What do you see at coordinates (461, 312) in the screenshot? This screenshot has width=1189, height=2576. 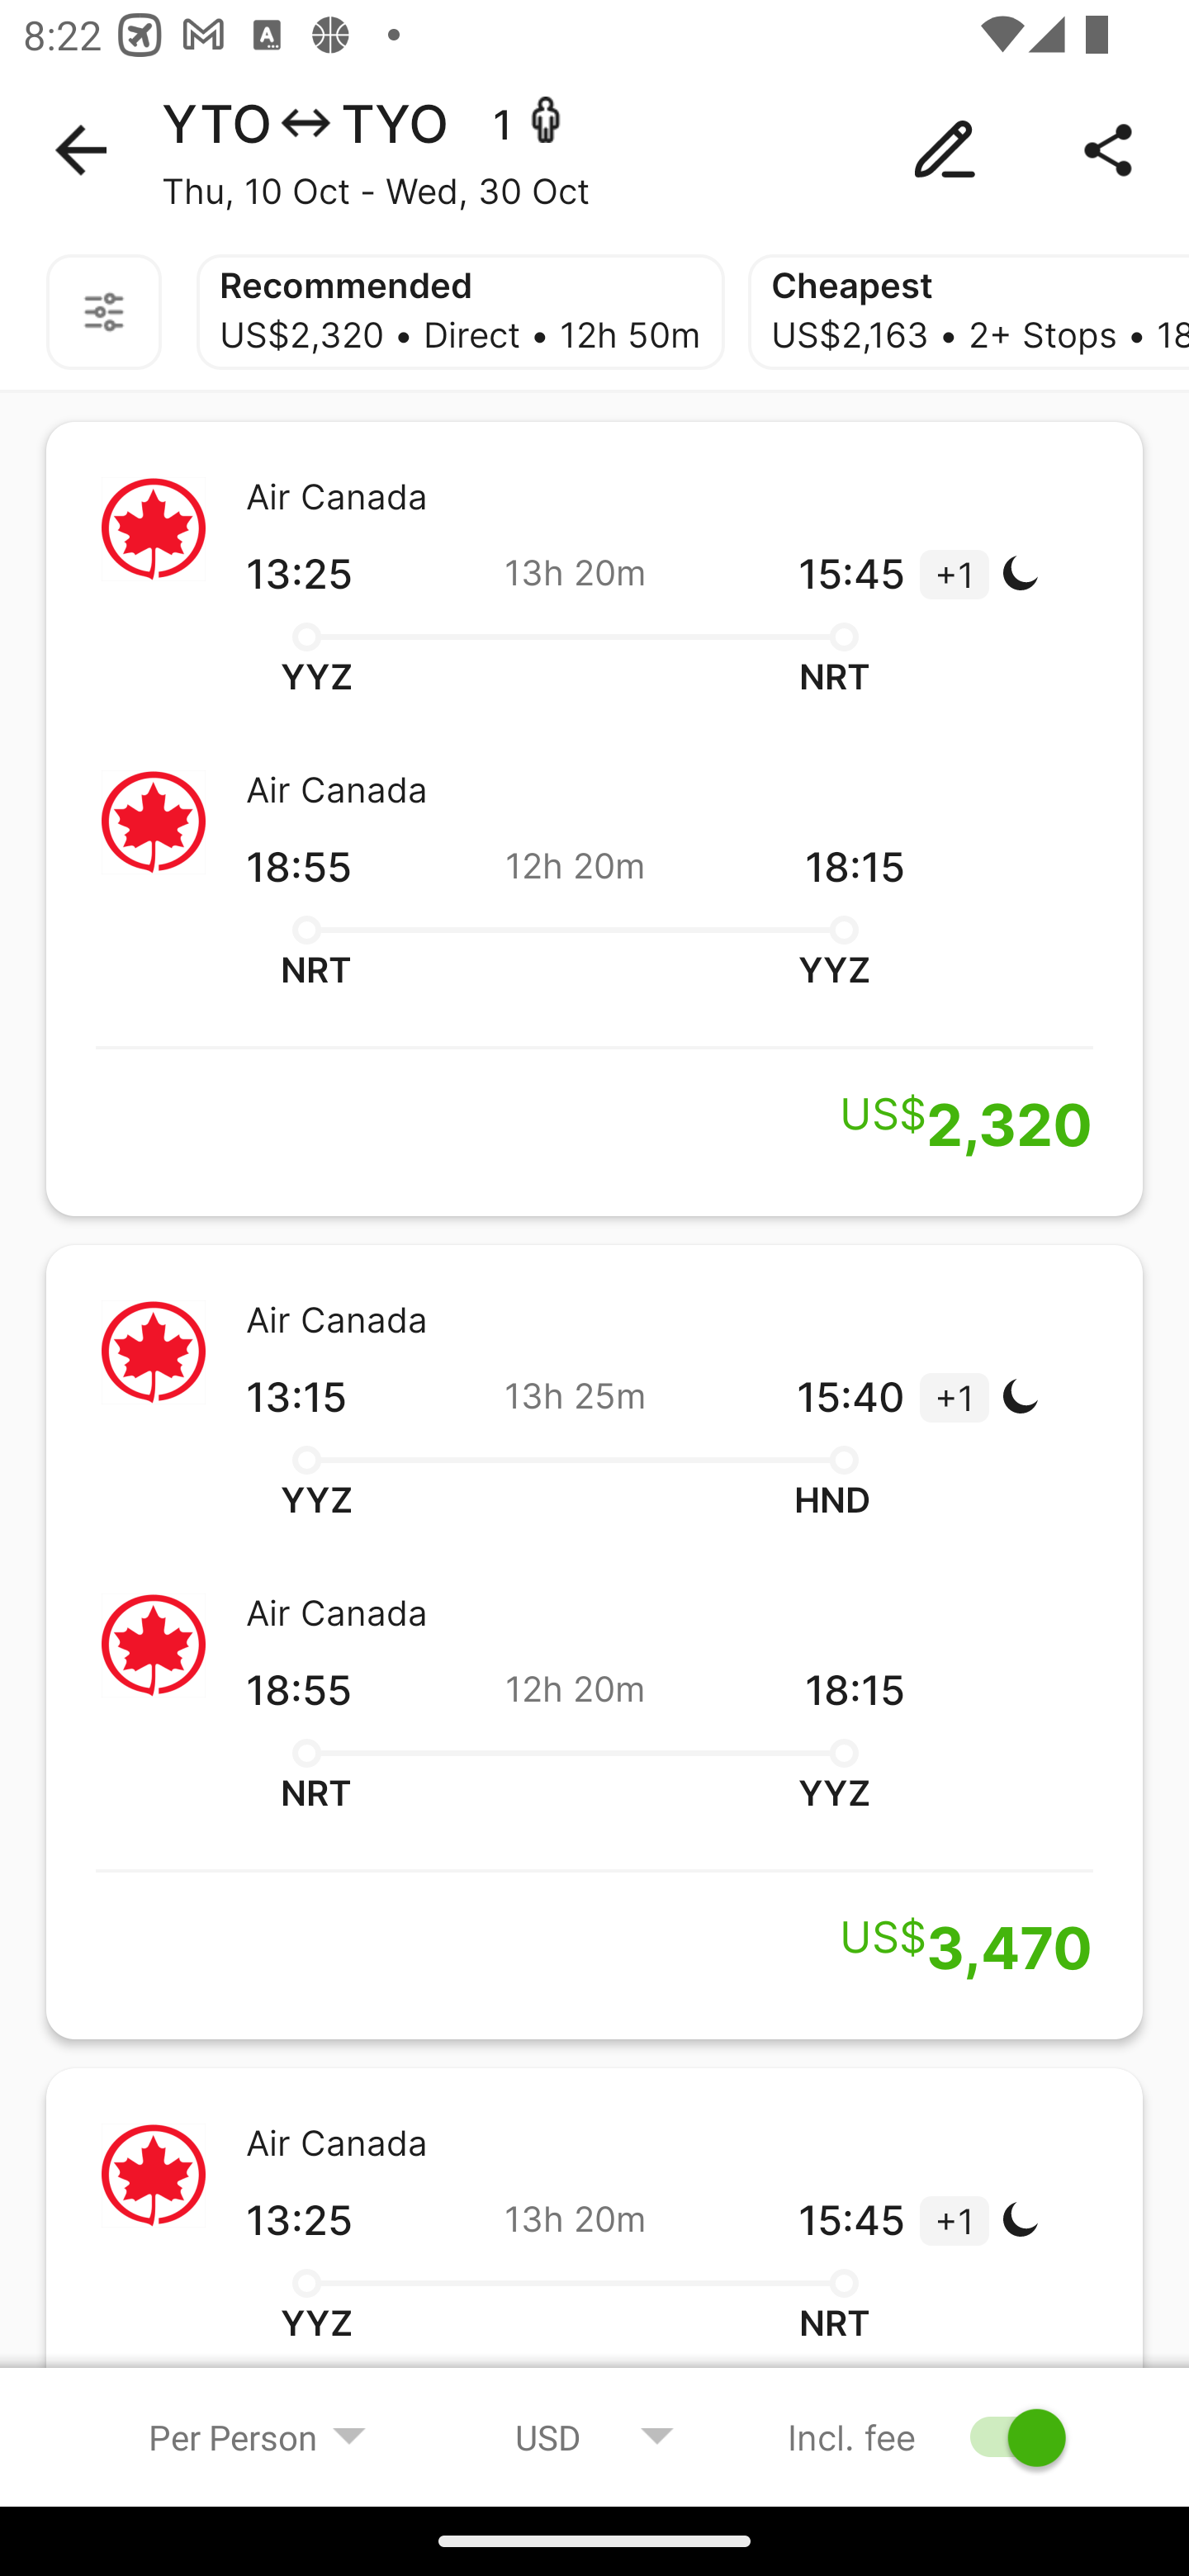 I see `Recommended  US$2,320 • Direct • 12h 50m` at bounding box center [461, 312].